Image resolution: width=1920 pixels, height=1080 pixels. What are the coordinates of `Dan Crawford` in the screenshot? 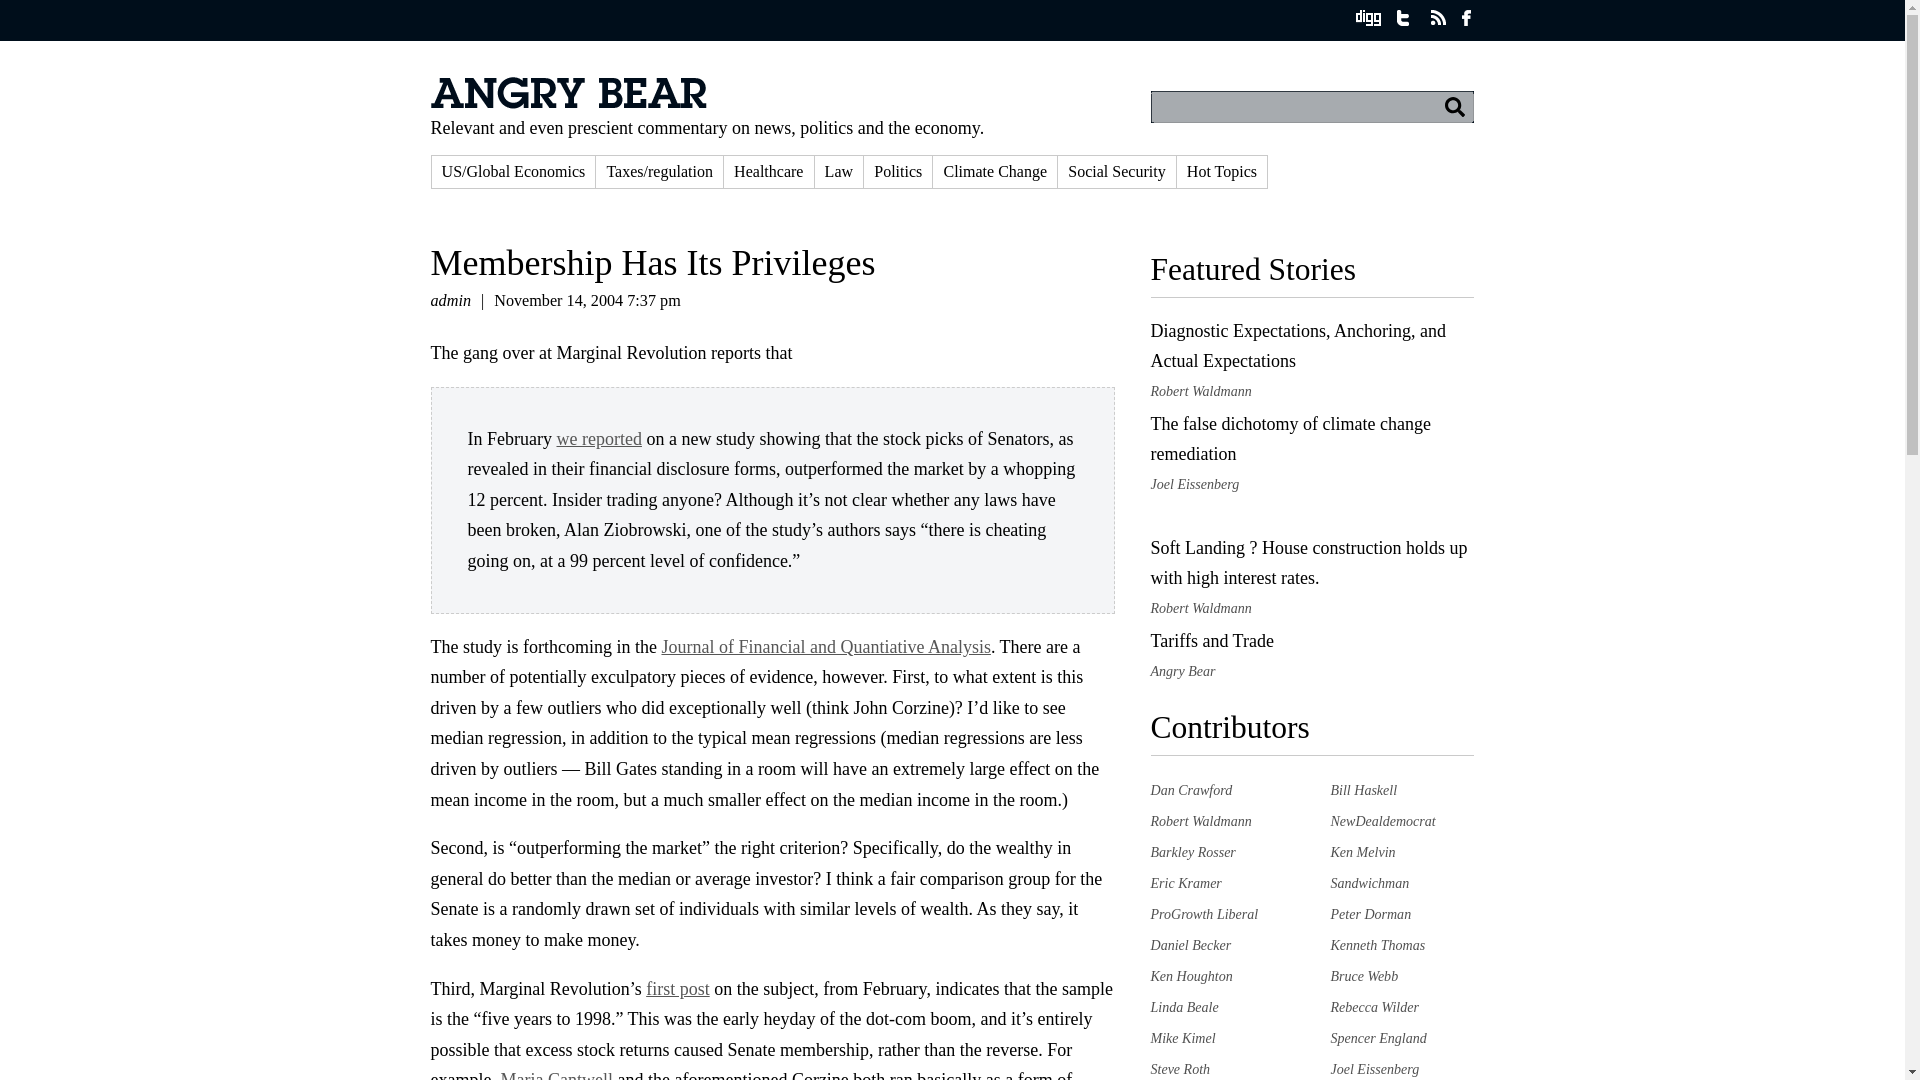 It's located at (1191, 790).